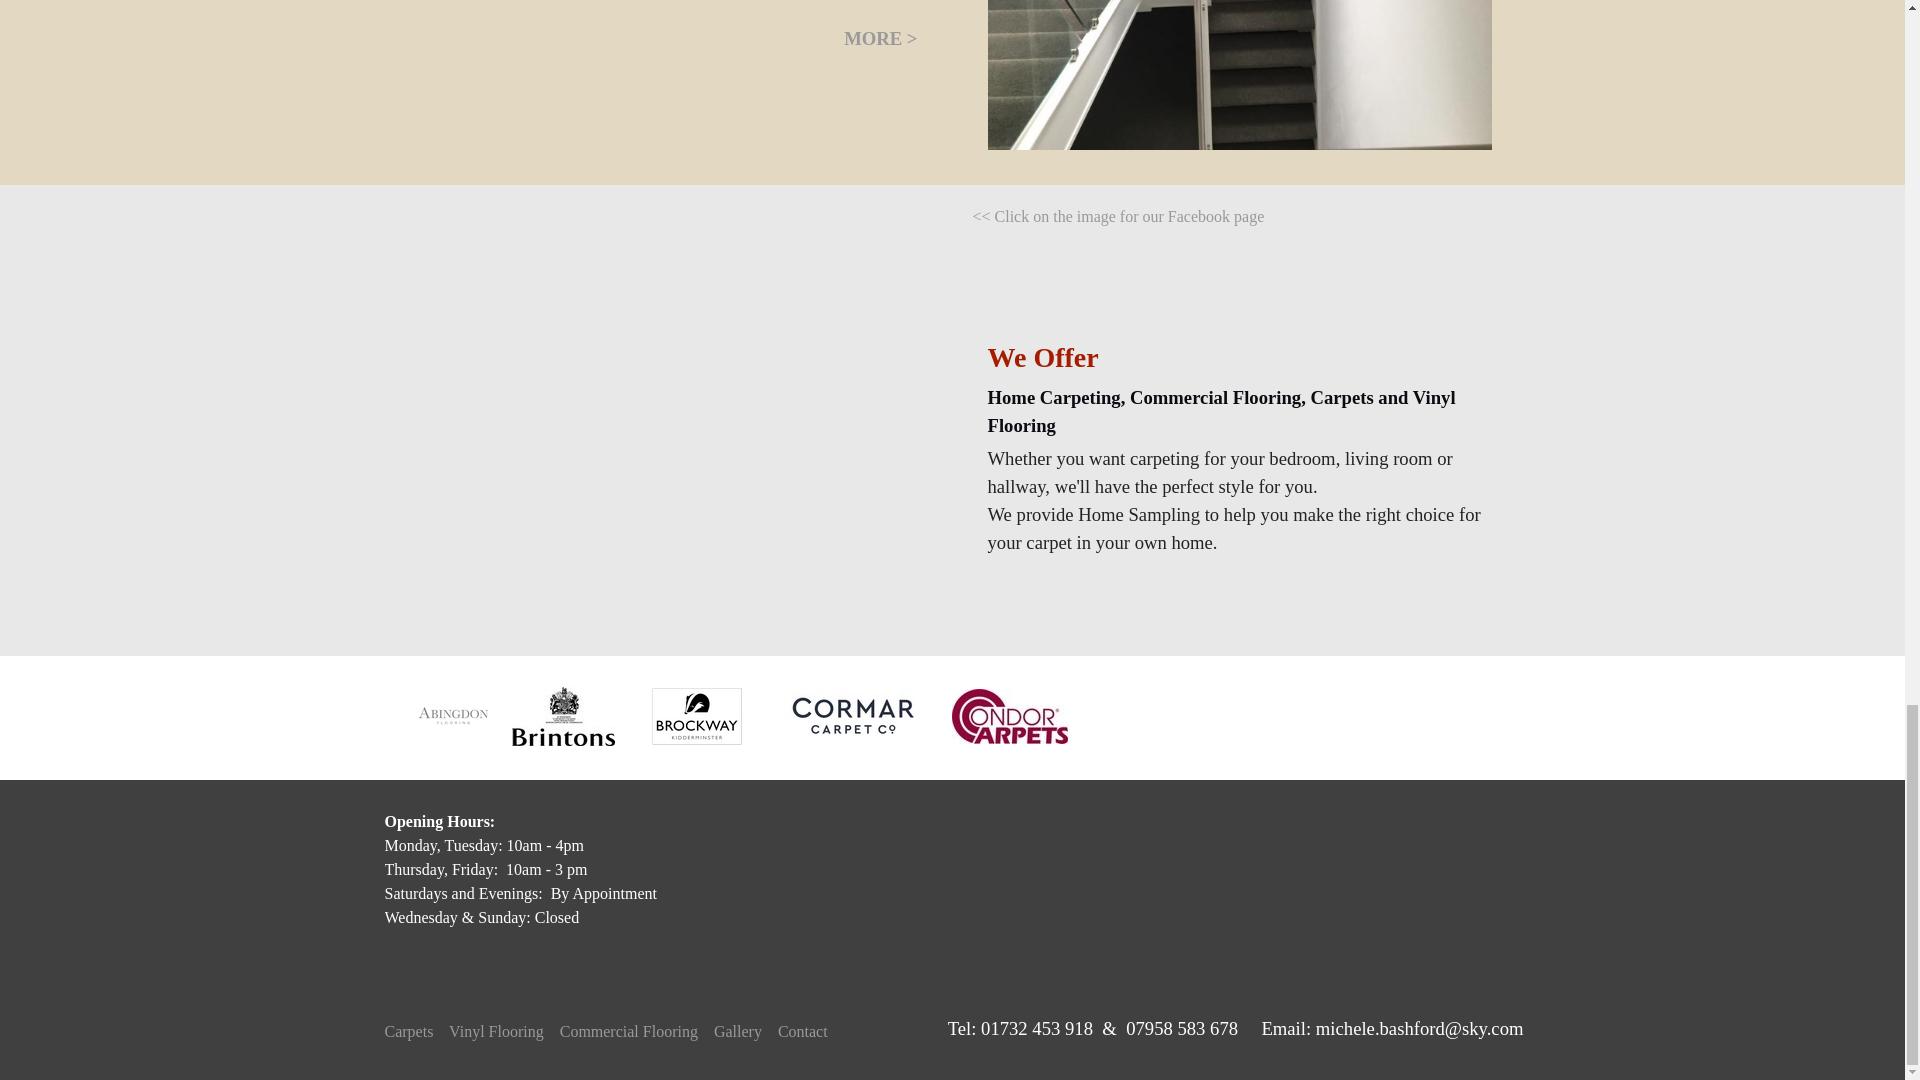 The height and width of the screenshot is (1080, 1920). Describe the element at coordinates (408, 1031) in the screenshot. I see `Carpets` at that location.